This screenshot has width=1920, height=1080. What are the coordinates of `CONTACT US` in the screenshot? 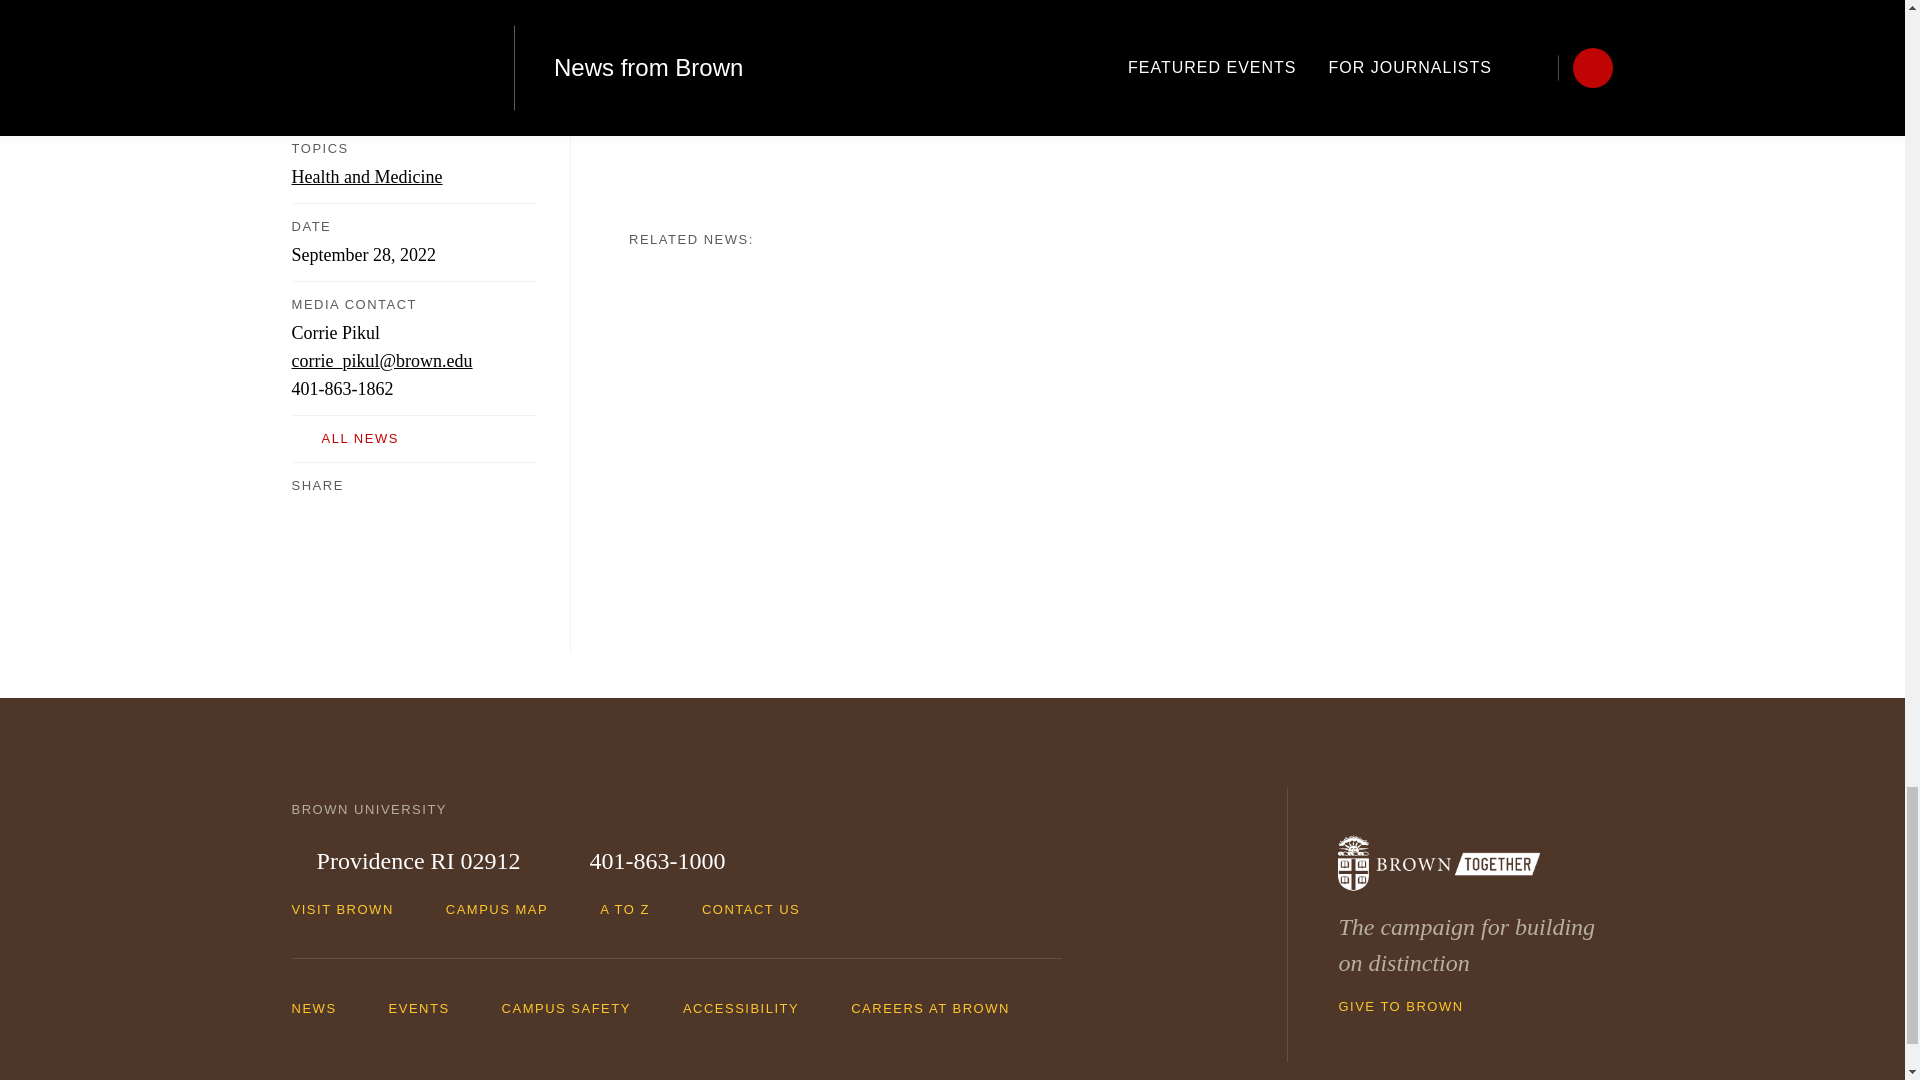 It's located at (760, 908).